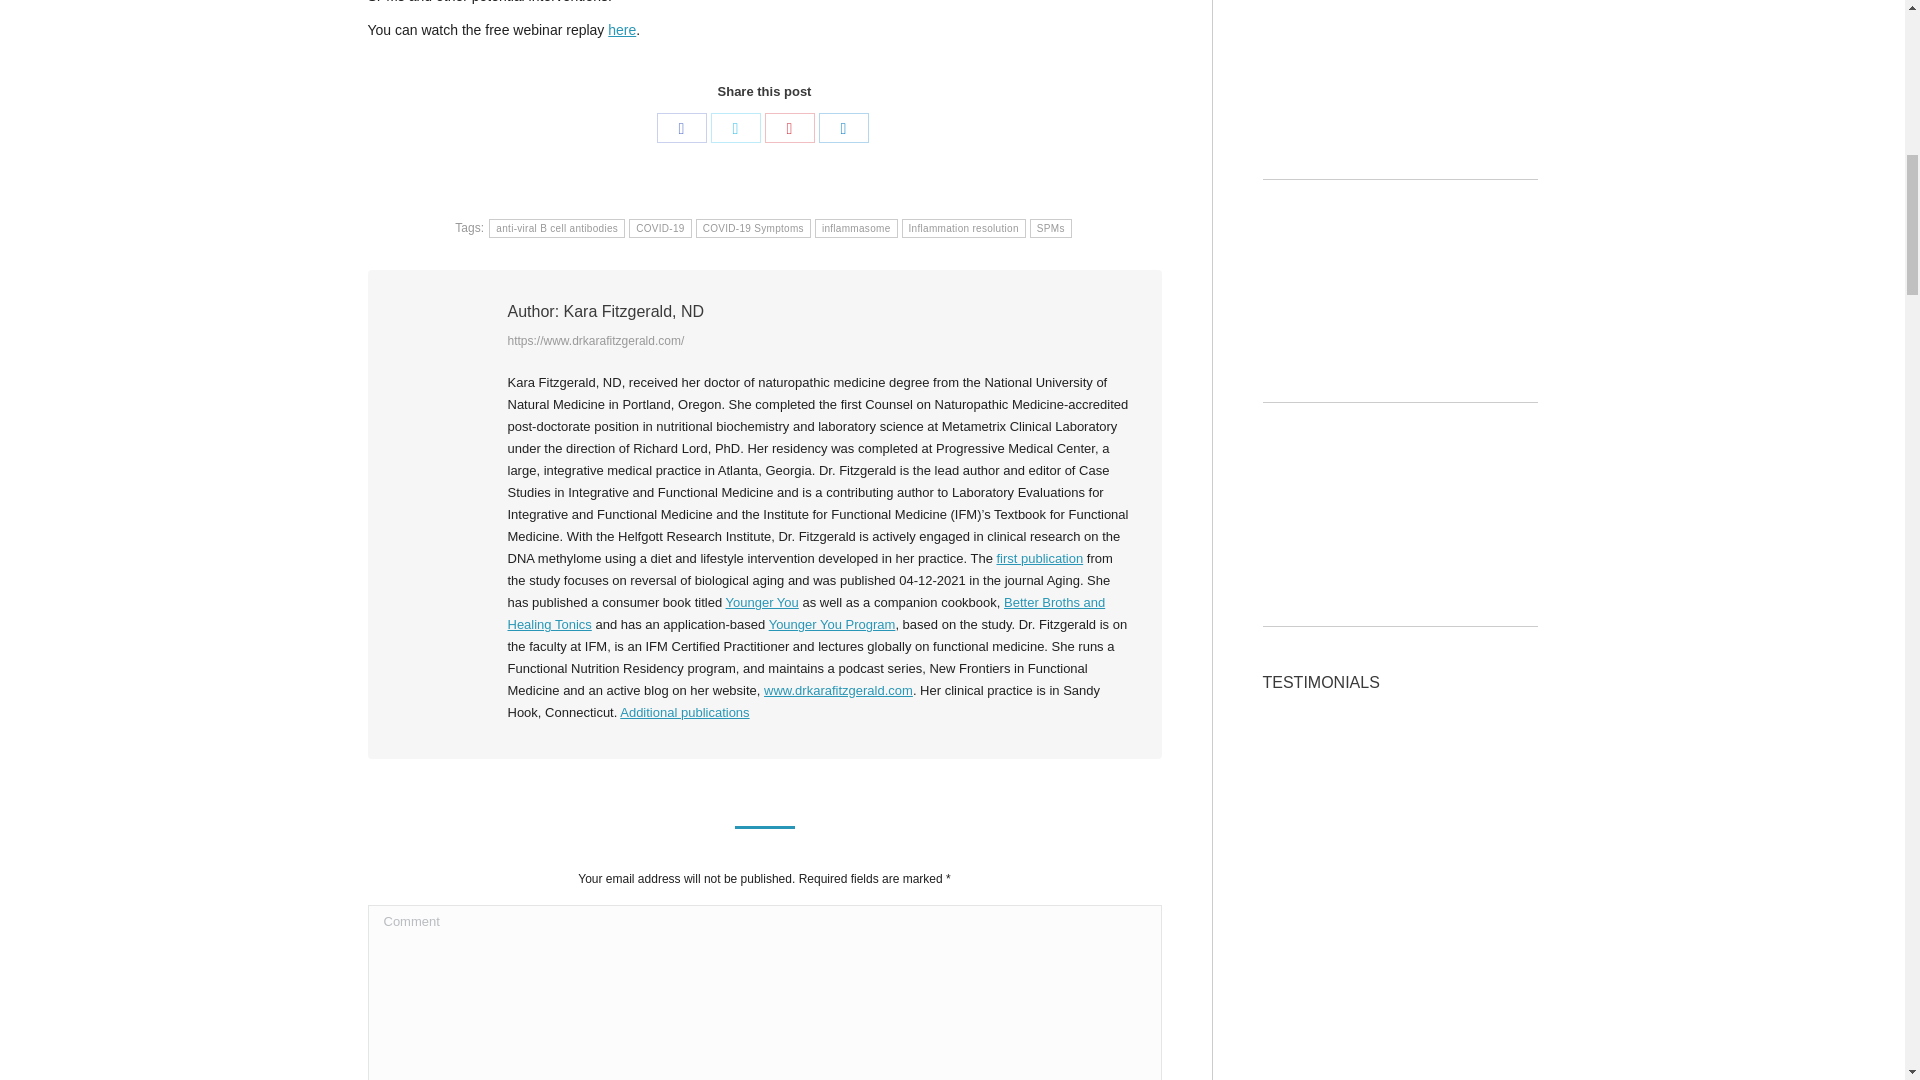 The width and height of the screenshot is (1920, 1080). I want to click on Facebook, so click(681, 128).